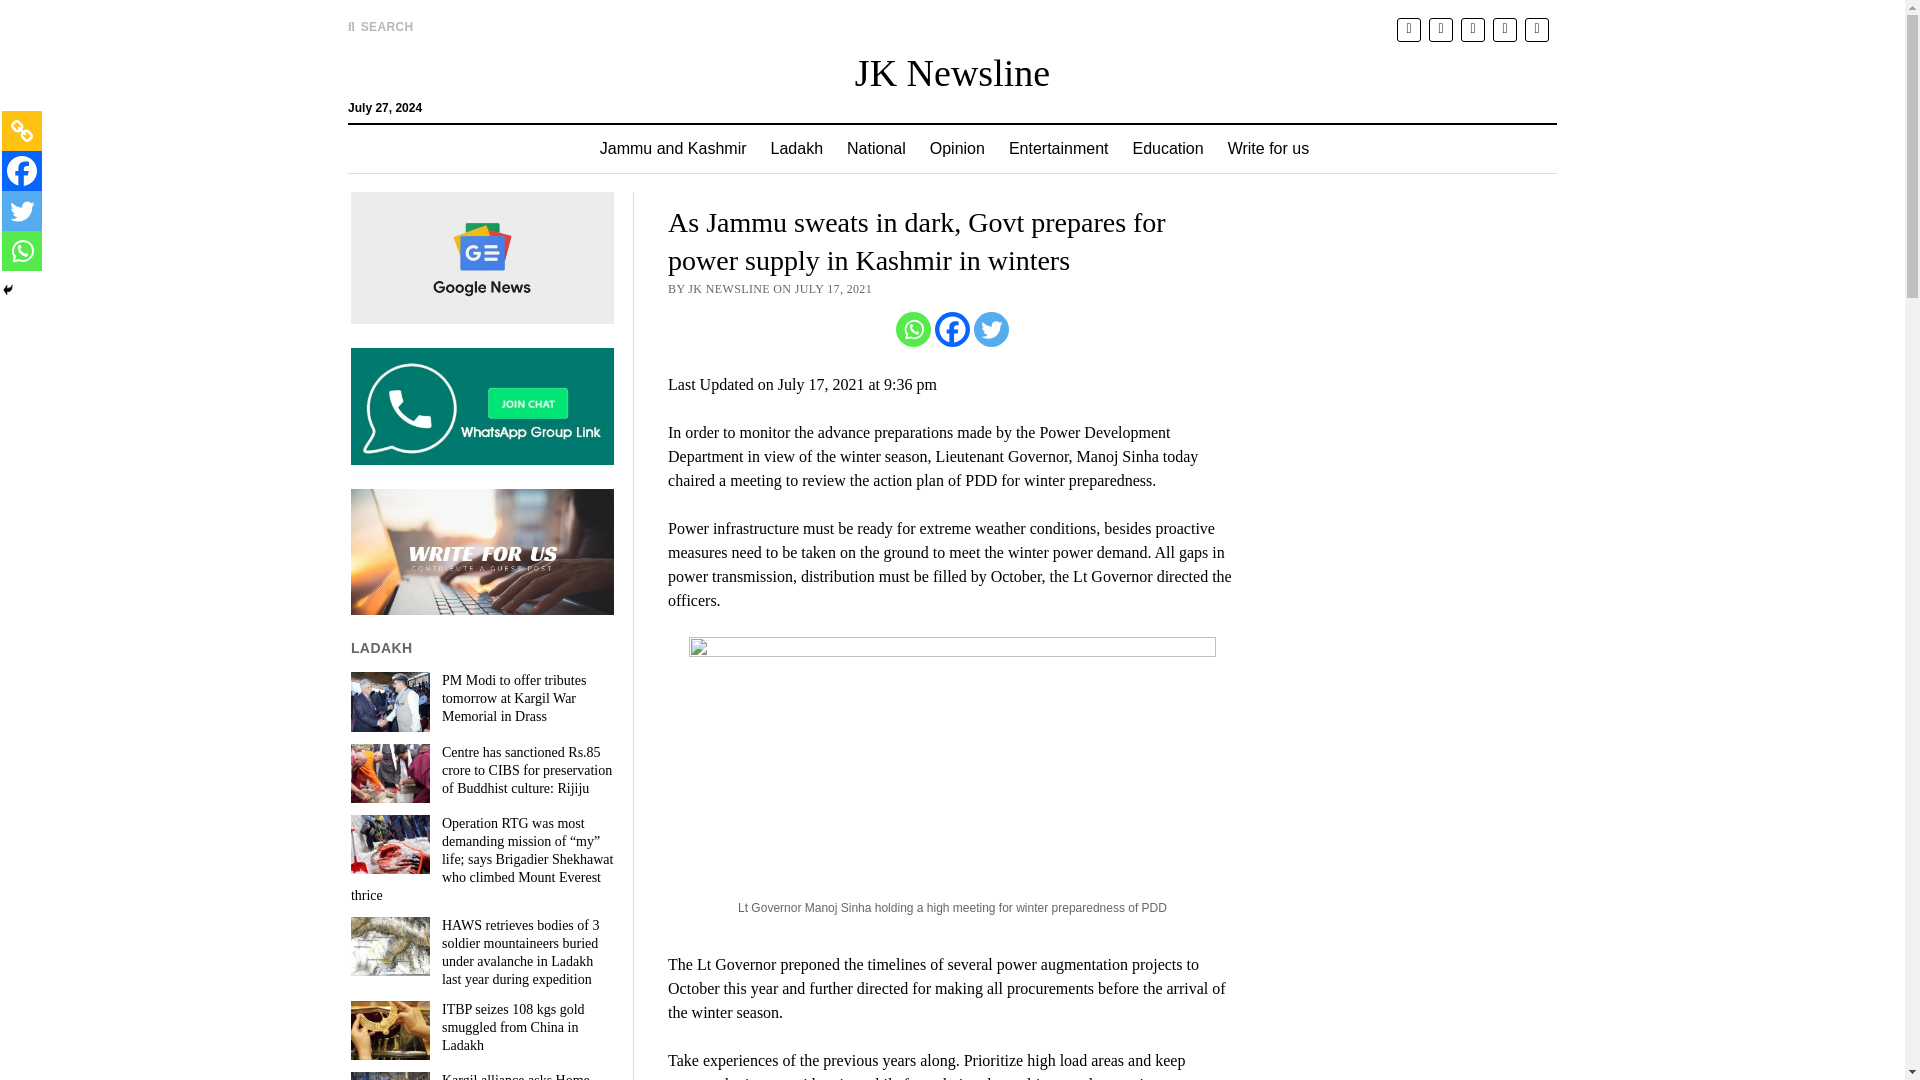  Describe the element at coordinates (952, 329) in the screenshot. I see `Facebook` at that location.